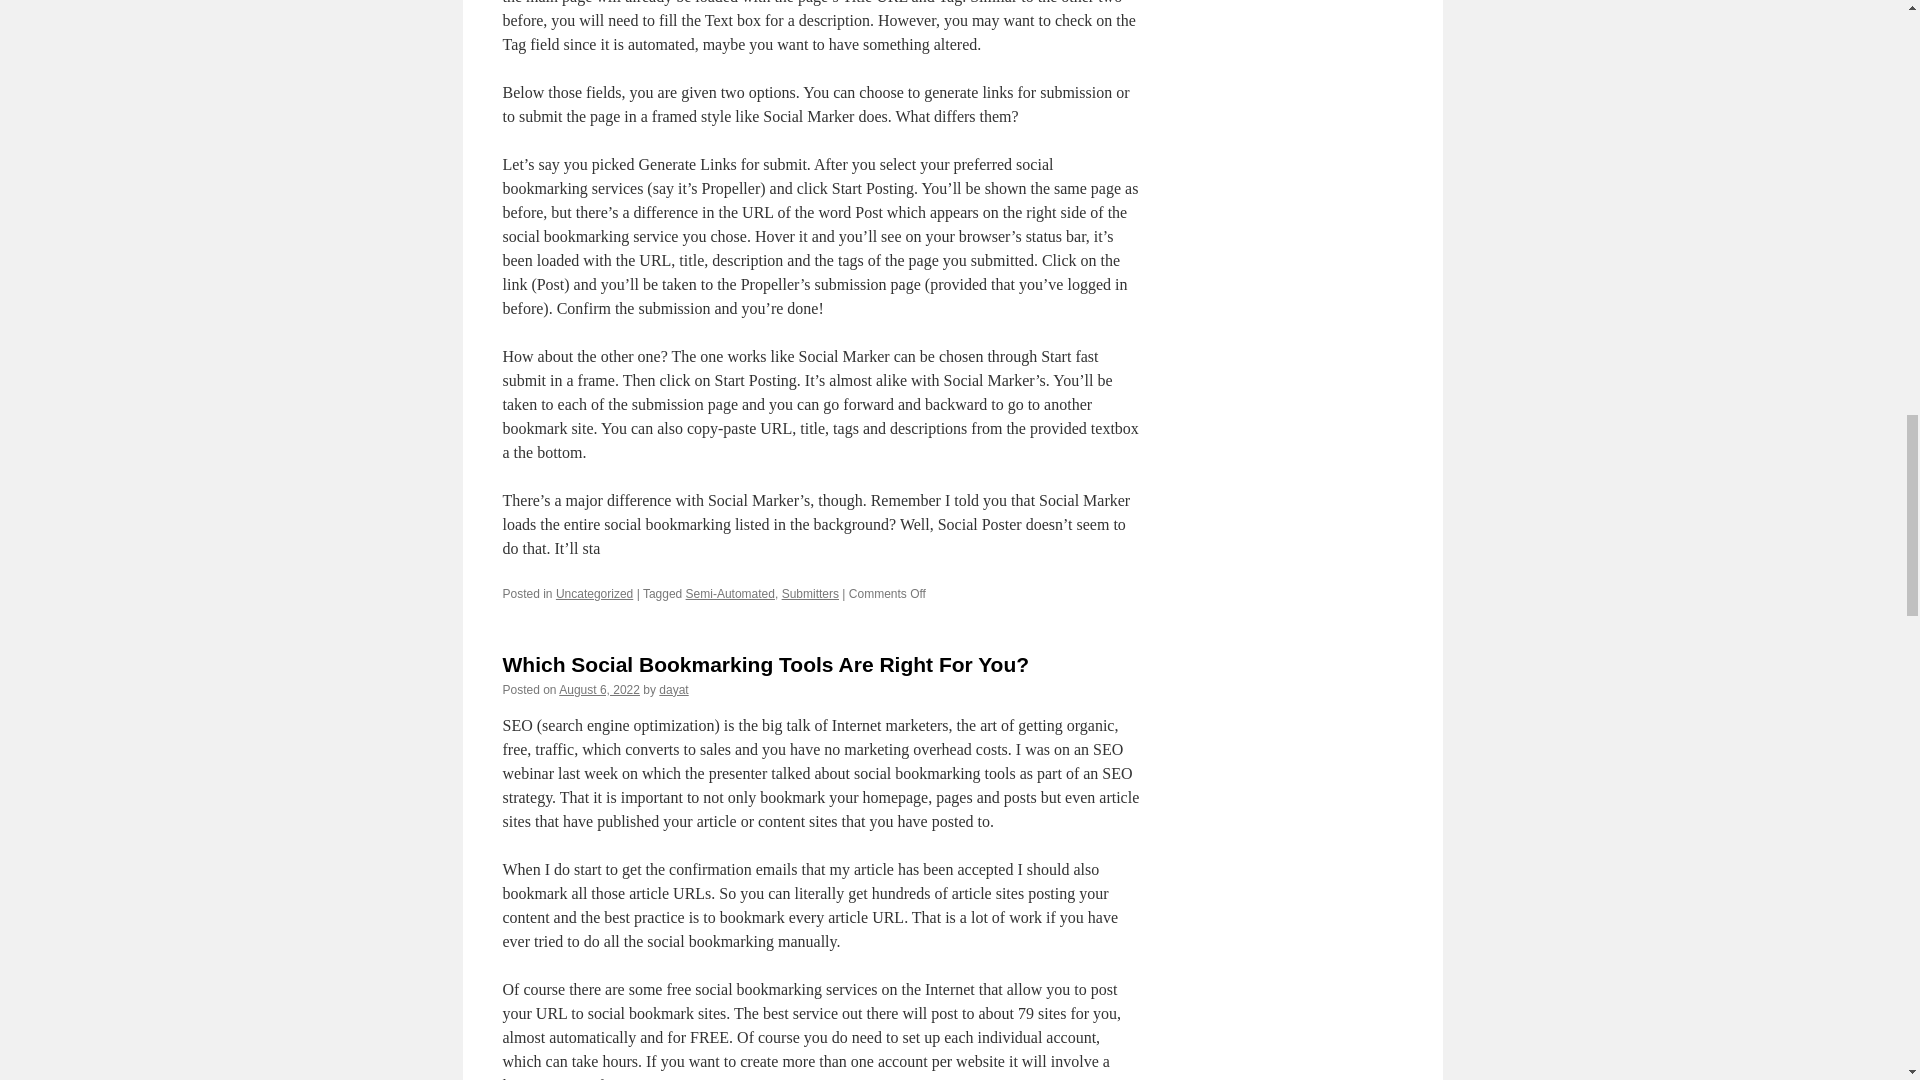 The height and width of the screenshot is (1080, 1920). What do you see at coordinates (765, 664) in the screenshot?
I see `Which Social Bookmarking Tools Are Right For You?` at bounding box center [765, 664].